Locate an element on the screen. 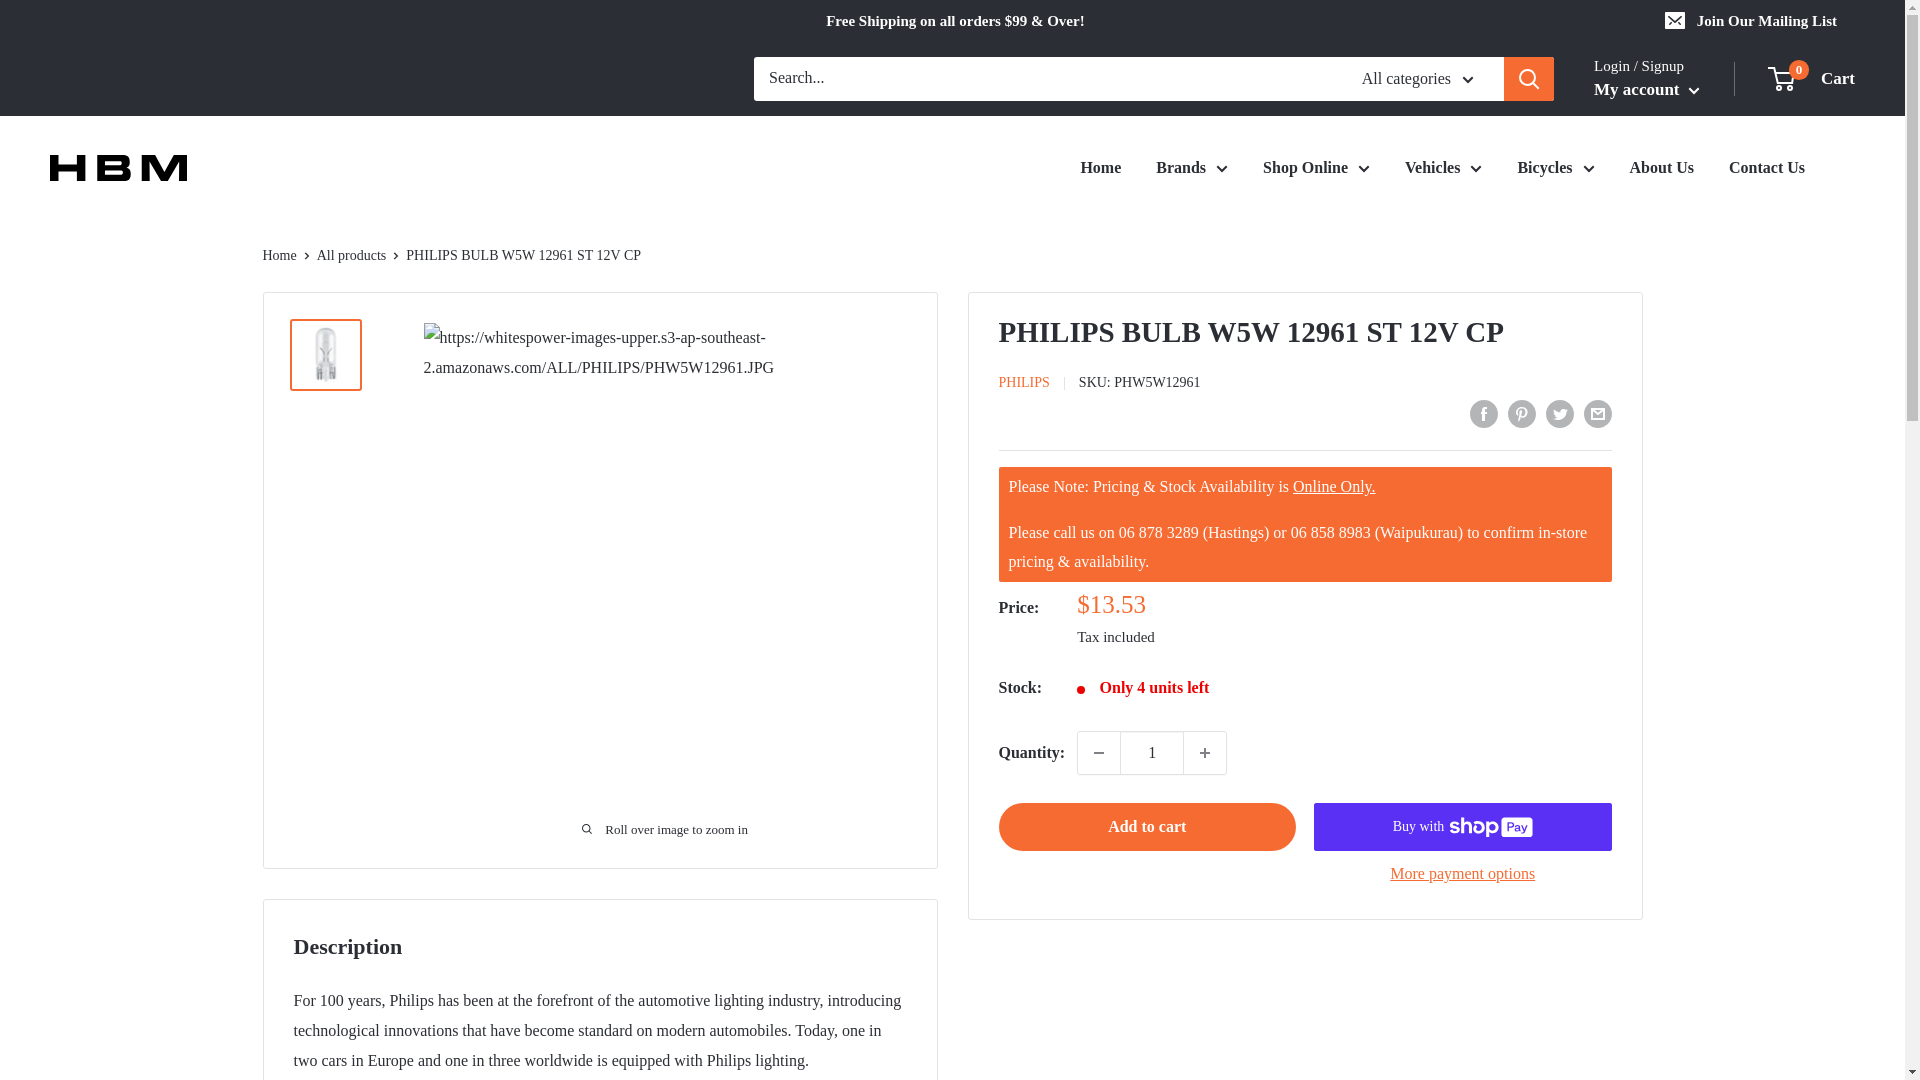 Image resolution: width=1920 pixels, height=1080 pixels. Increase quantity by 1 is located at coordinates (1205, 753).